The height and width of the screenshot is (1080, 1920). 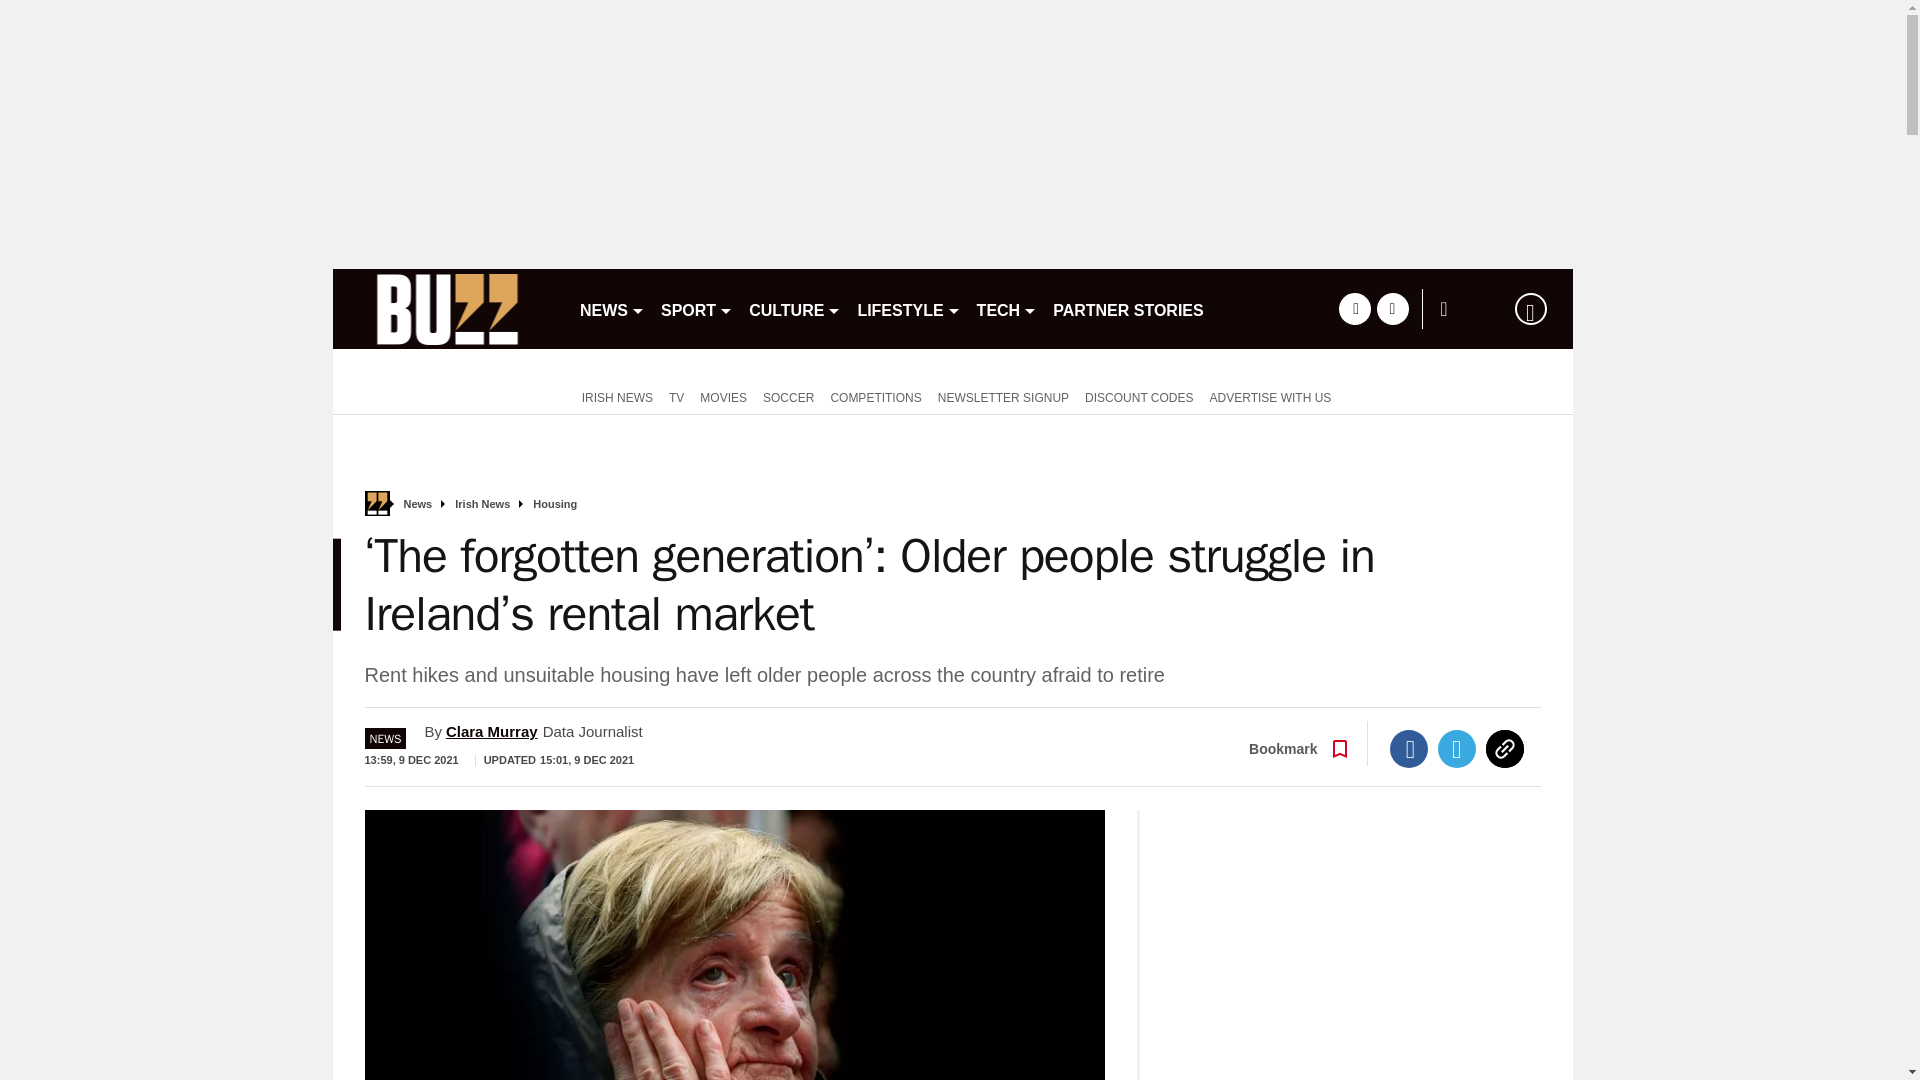 What do you see at coordinates (1008, 308) in the screenshot?
I see `TECH` at bounding box center [1008, 308].